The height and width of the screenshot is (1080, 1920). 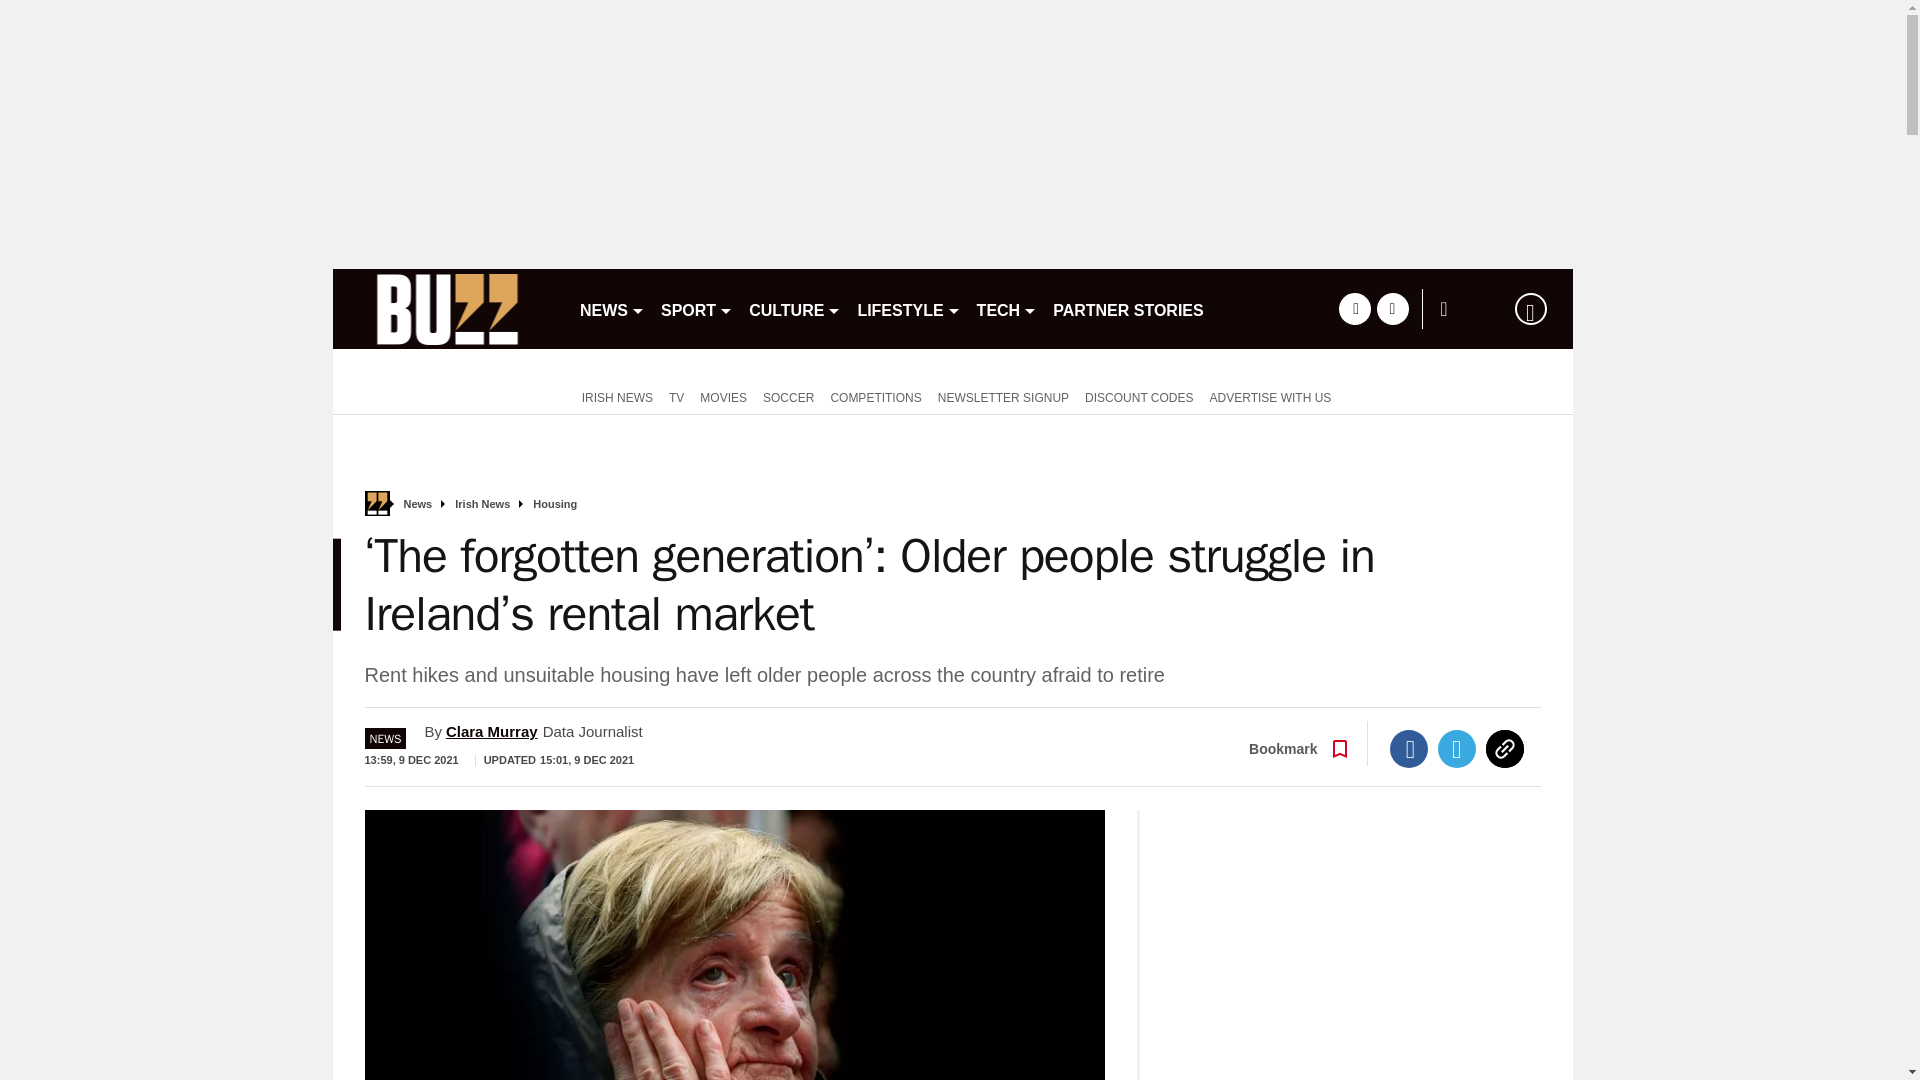 What do you see at coordinates (1008, 308) in the screenshot?
I see `TECH` at bounding box center [1008, 308].